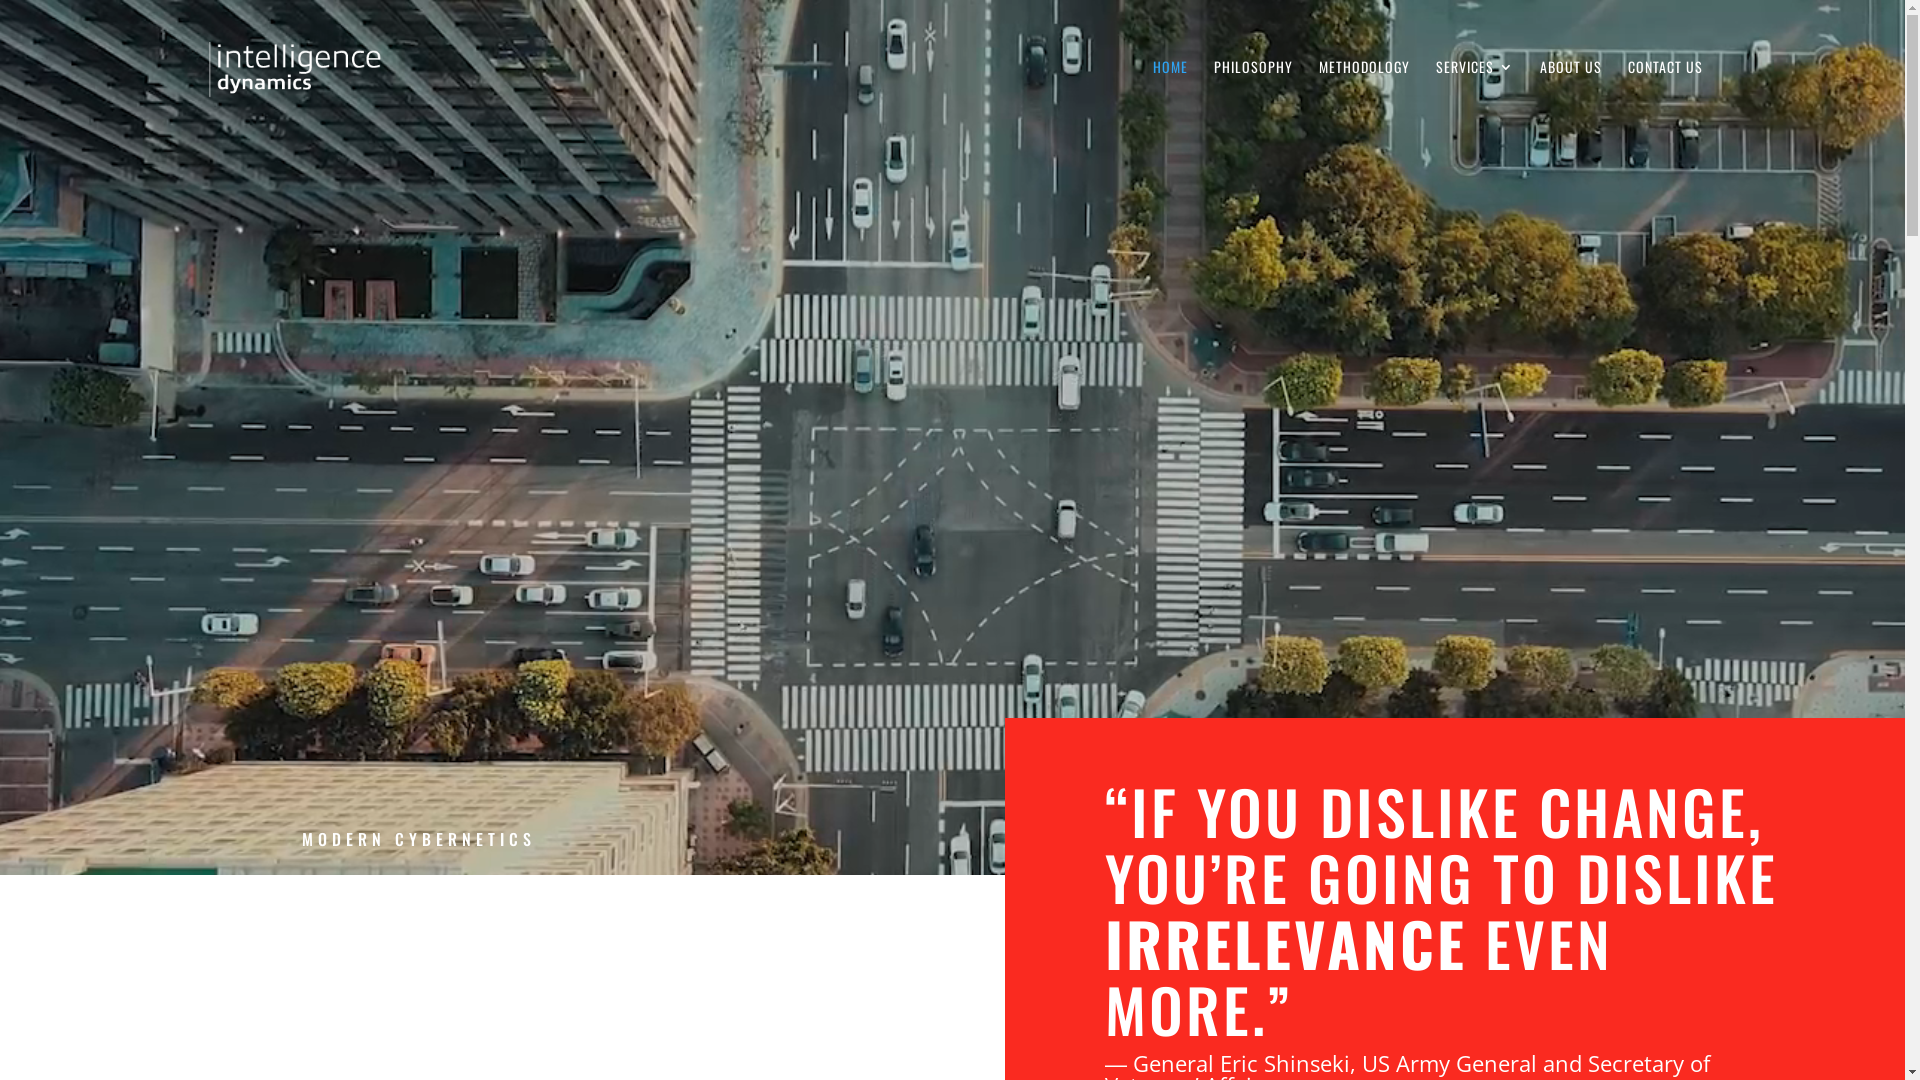 This screenshot has height=1080, width=1920. Describe the element at coordinates (1364, 97) in the screenshot. I see `METHODOLOGY` at that location.